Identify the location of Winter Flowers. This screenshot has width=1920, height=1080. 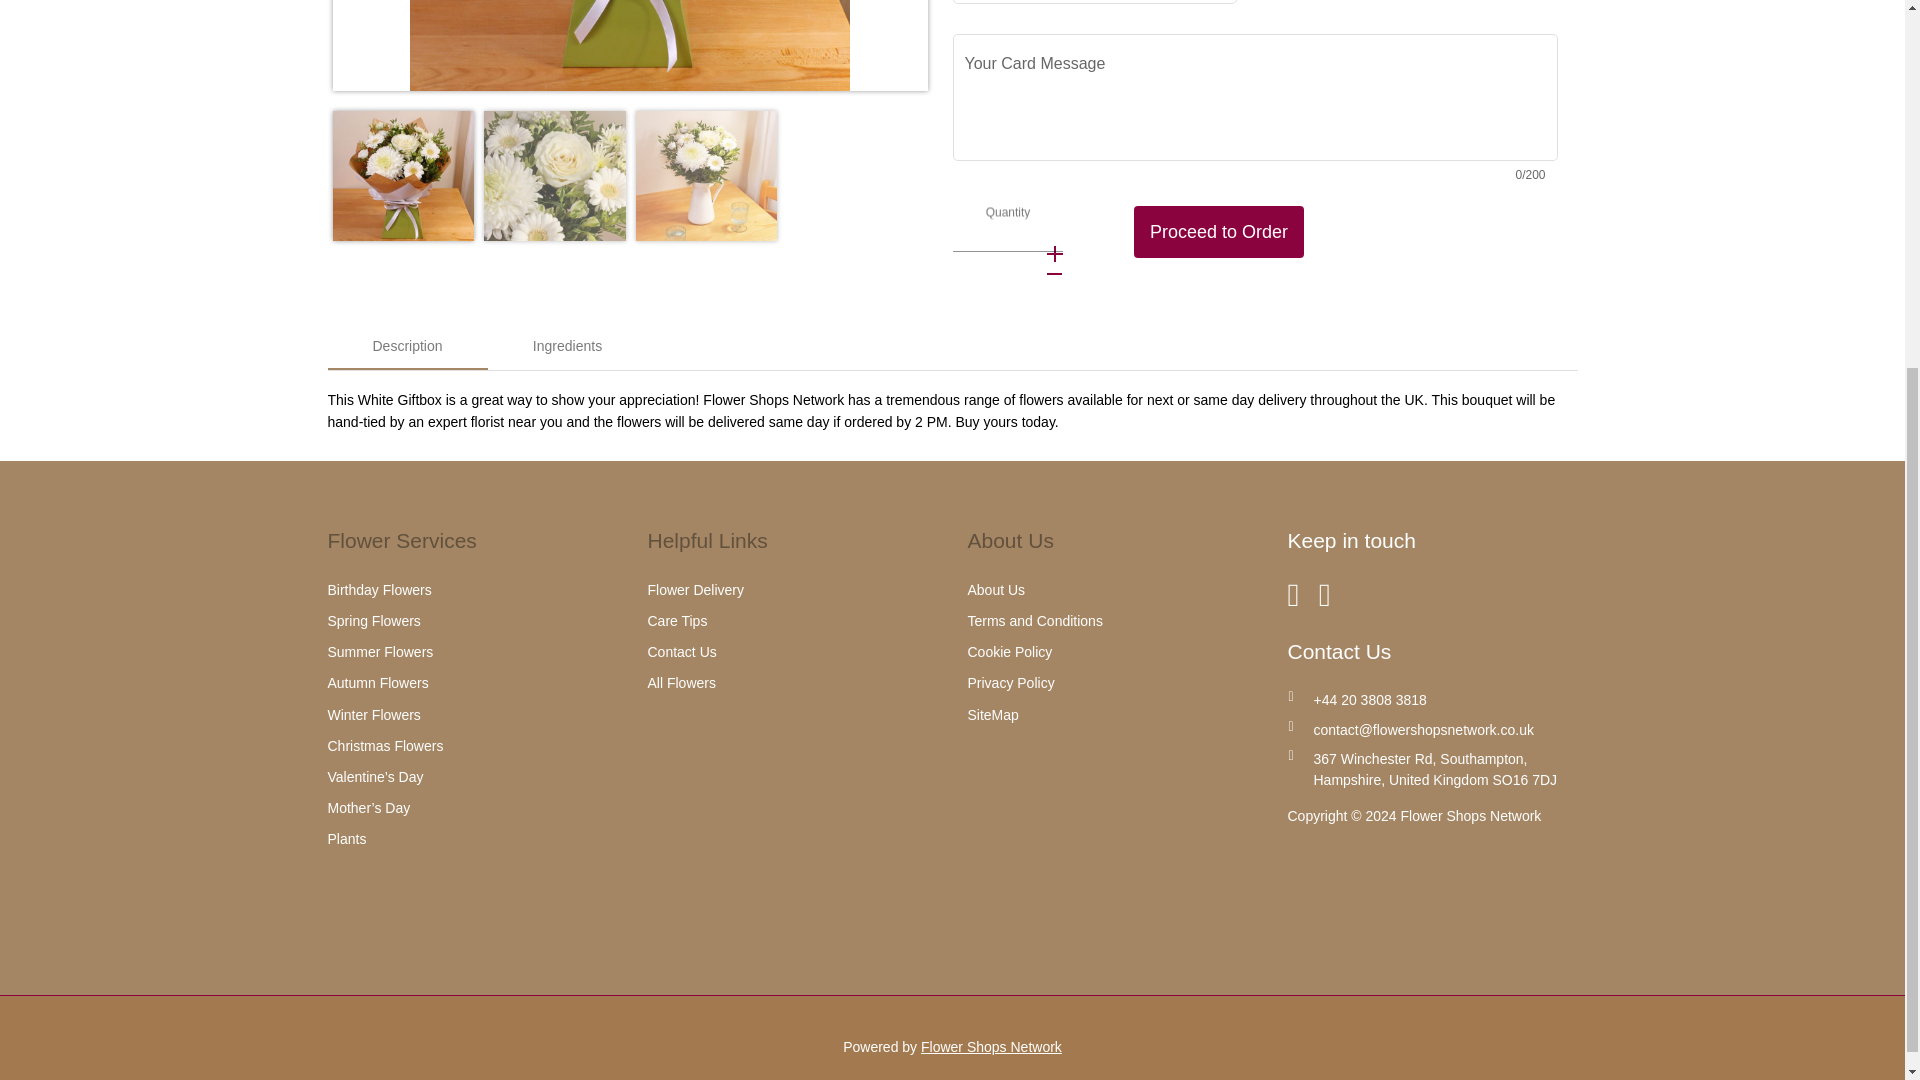
(374, 714).